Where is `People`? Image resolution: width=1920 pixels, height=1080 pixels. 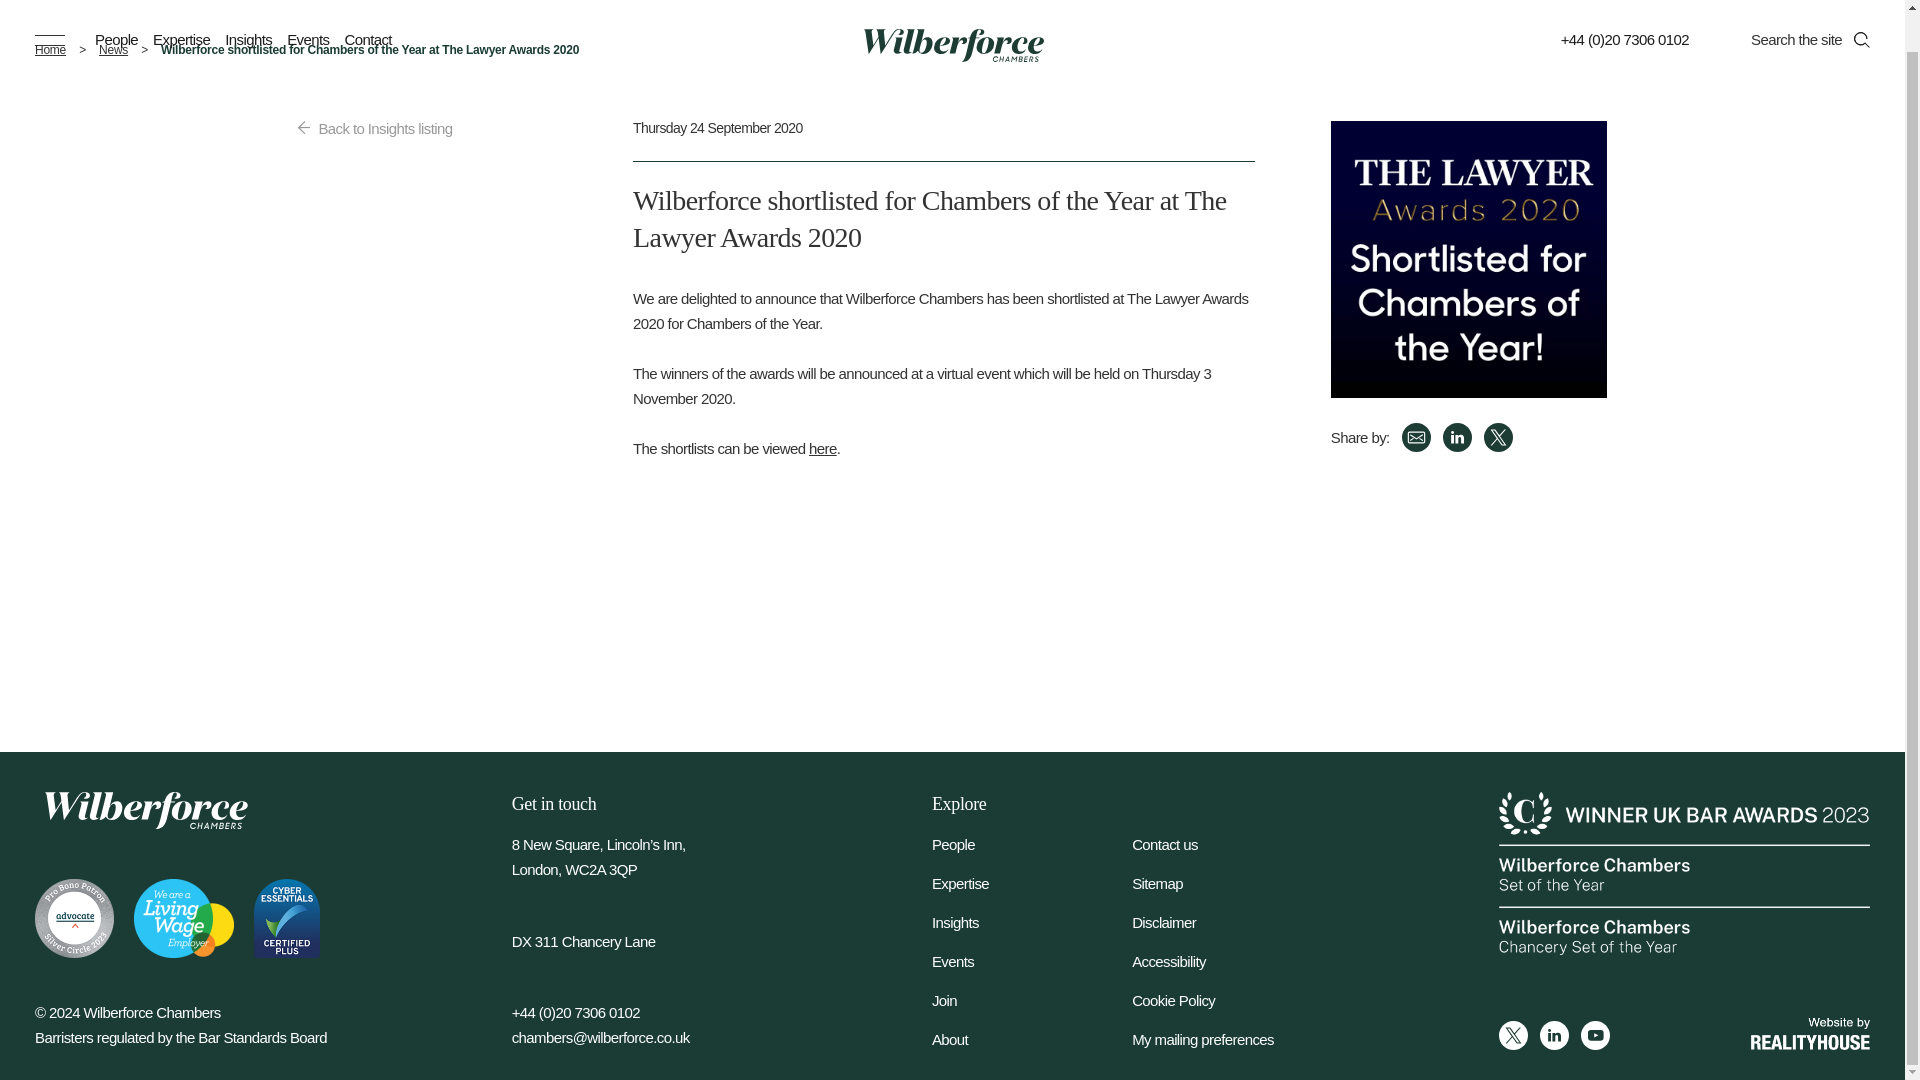 People is located at coordinates (1032, 844).